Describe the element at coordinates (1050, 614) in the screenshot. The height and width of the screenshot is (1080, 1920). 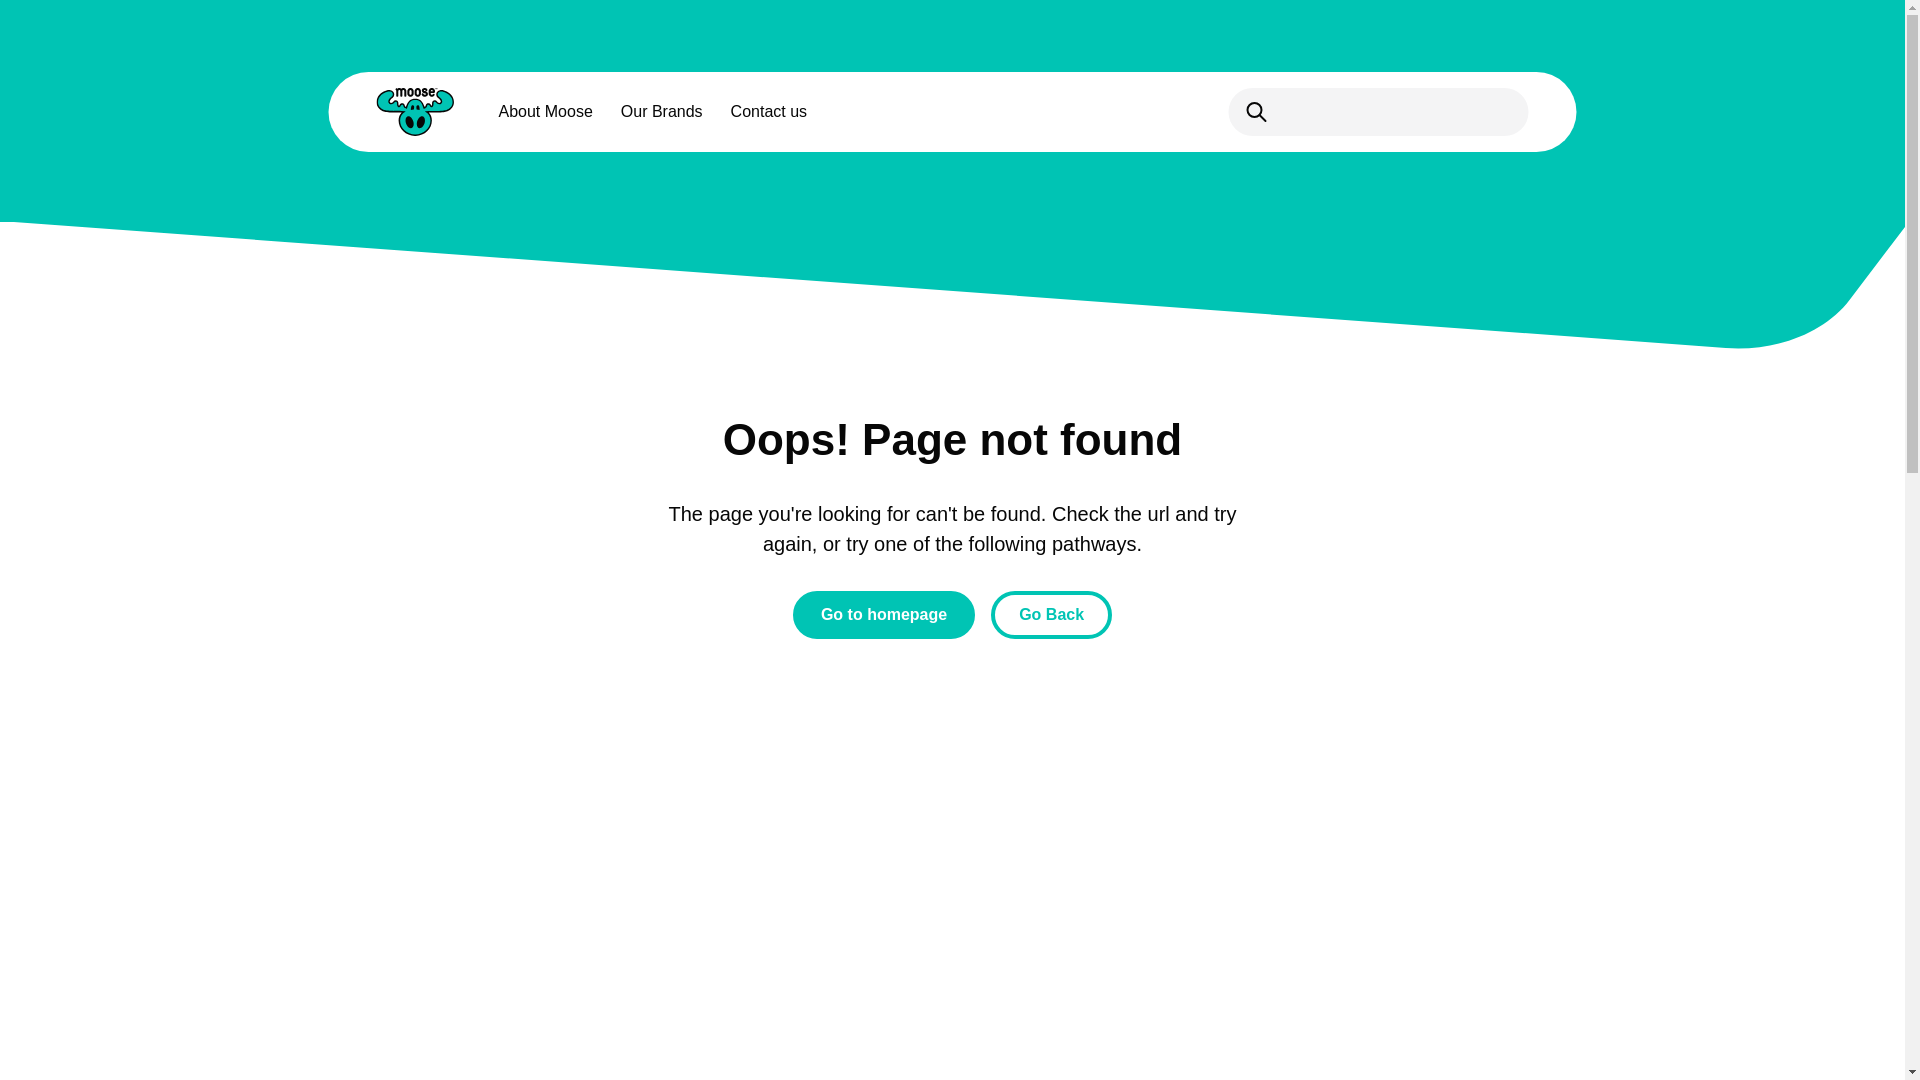
I see `Go Back` at that location.